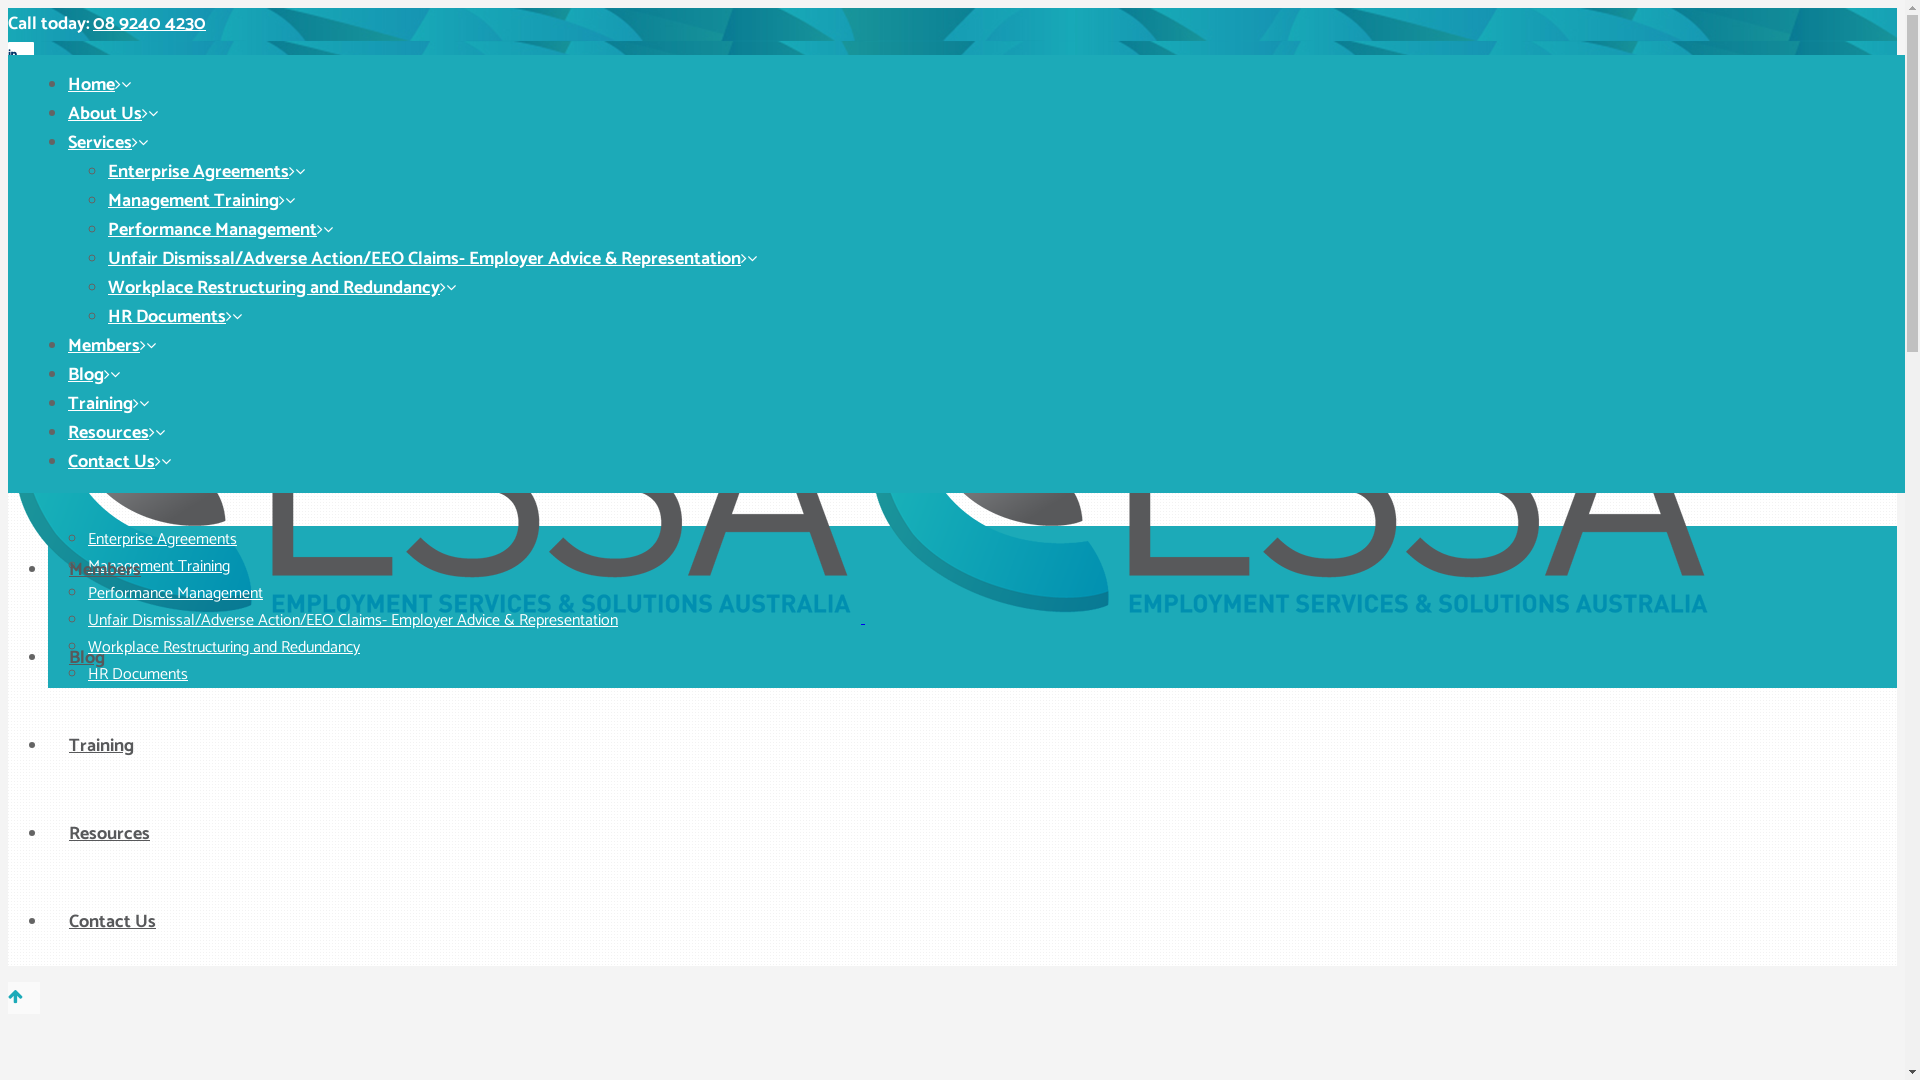 The image size is (1920, 1080). I want to click on Contact Us, so click(112, 462).